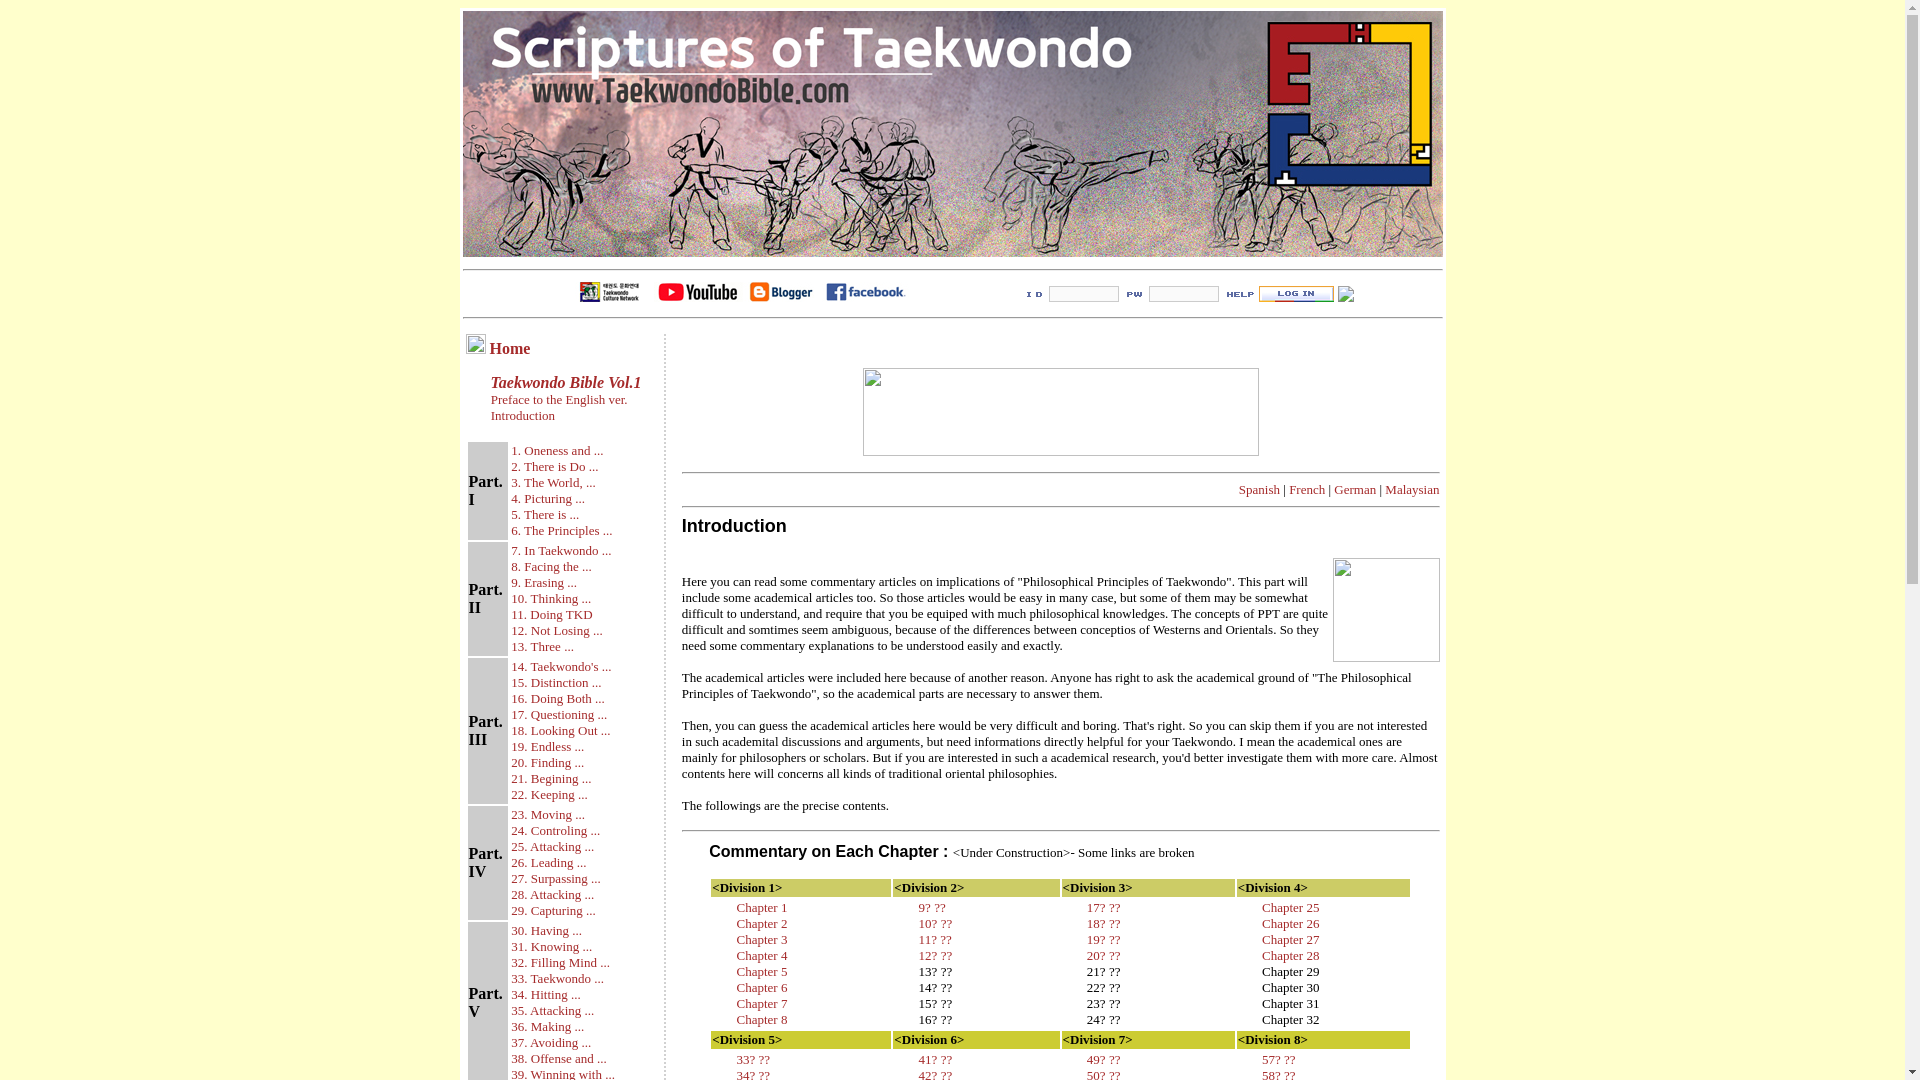 The height and width of the screenshot is (1080, 1920). What do you see at coordinates (548, 794) in the screenshot?
I see `22. Keeping ...` at bounding box center [548, 794].